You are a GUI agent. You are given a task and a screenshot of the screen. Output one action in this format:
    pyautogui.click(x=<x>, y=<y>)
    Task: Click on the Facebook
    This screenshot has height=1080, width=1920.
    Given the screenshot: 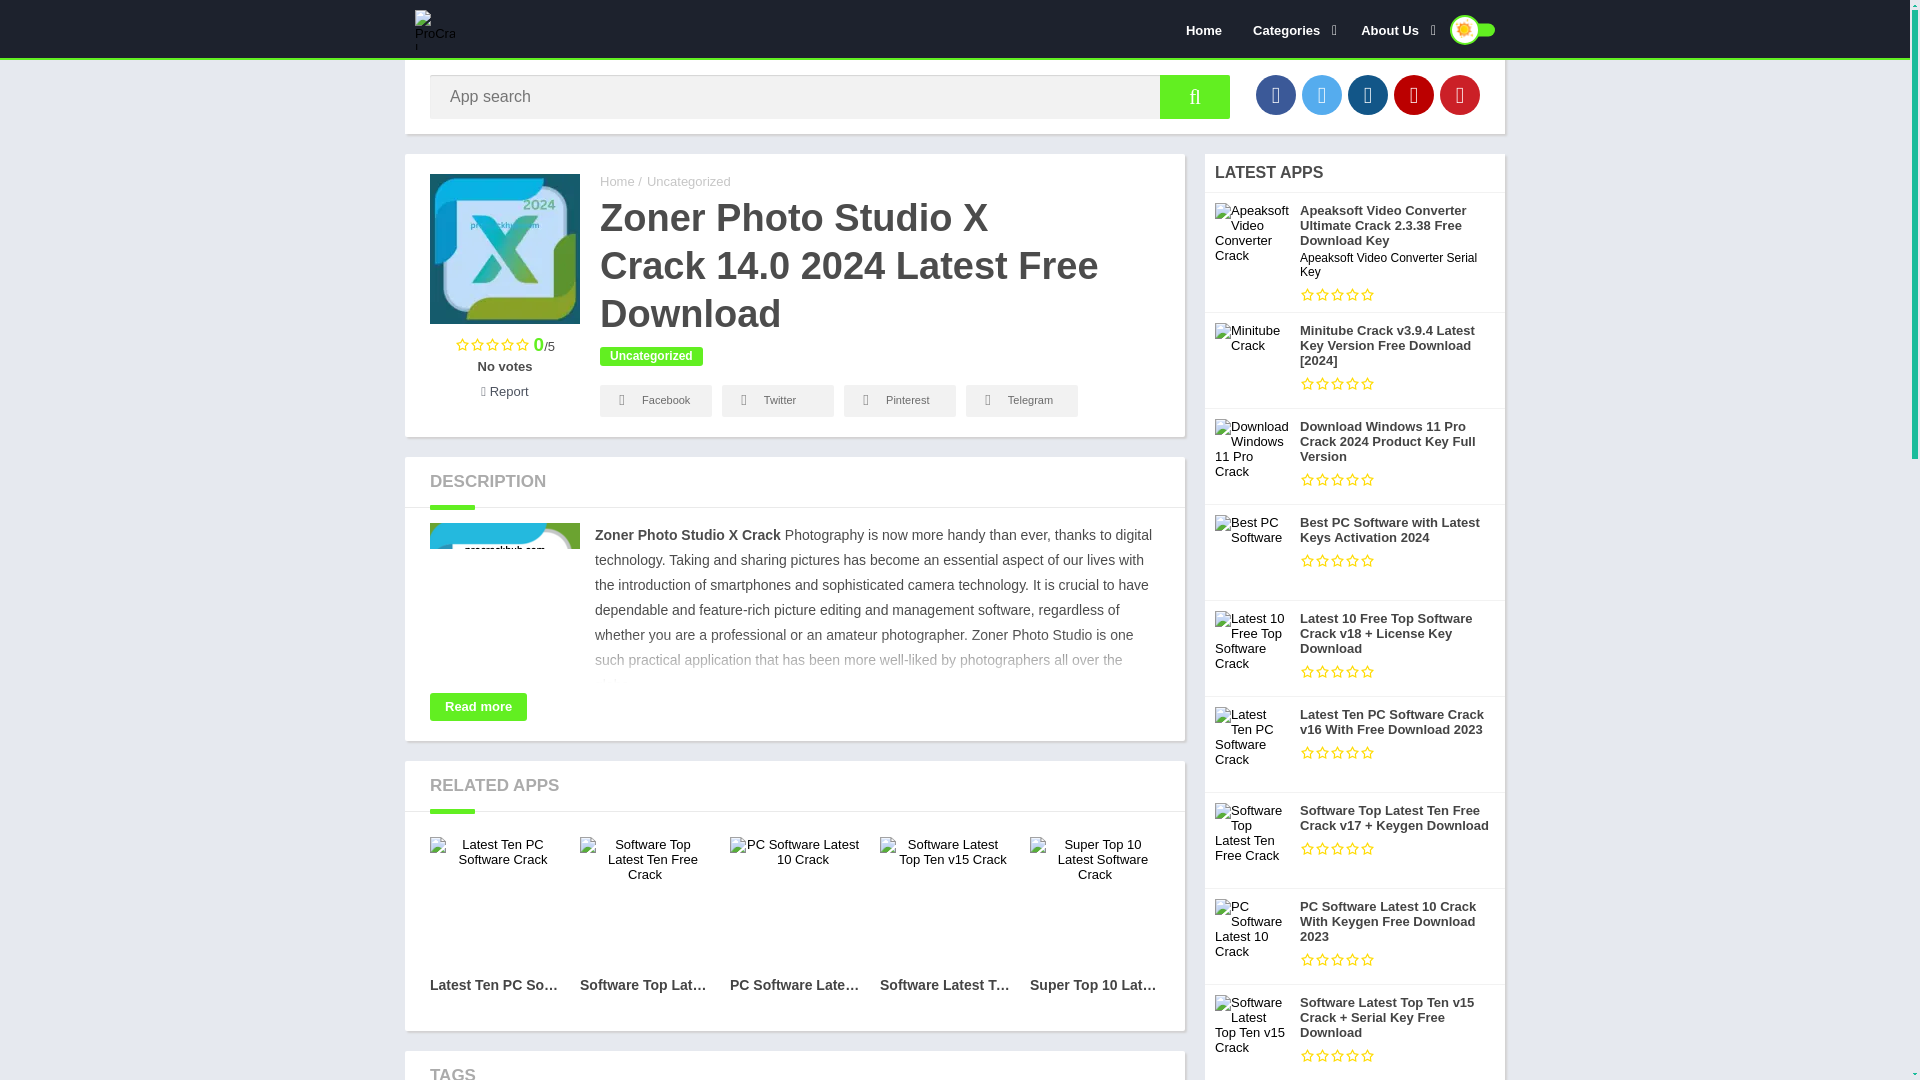 What is the action you would take?
    pyautogui.click(x=656, y=400)
    